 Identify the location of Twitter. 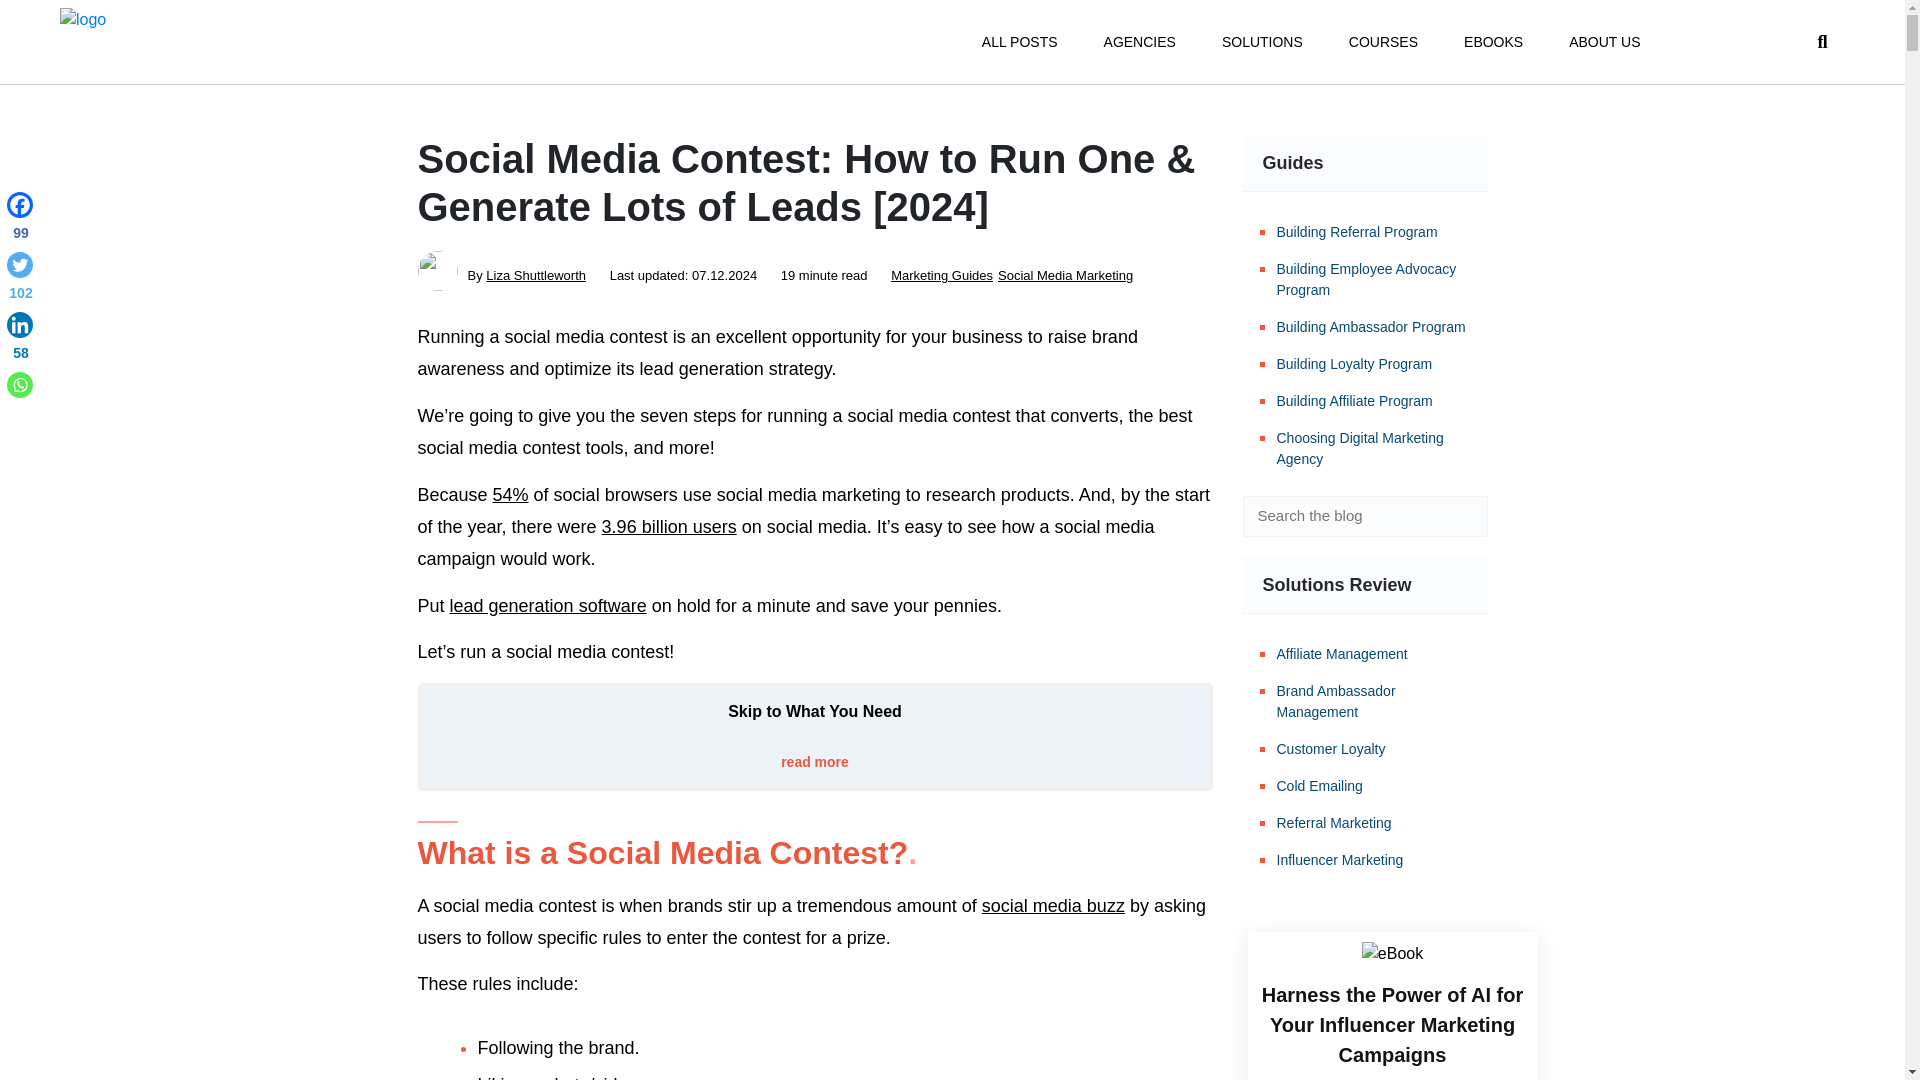
(20, 279).